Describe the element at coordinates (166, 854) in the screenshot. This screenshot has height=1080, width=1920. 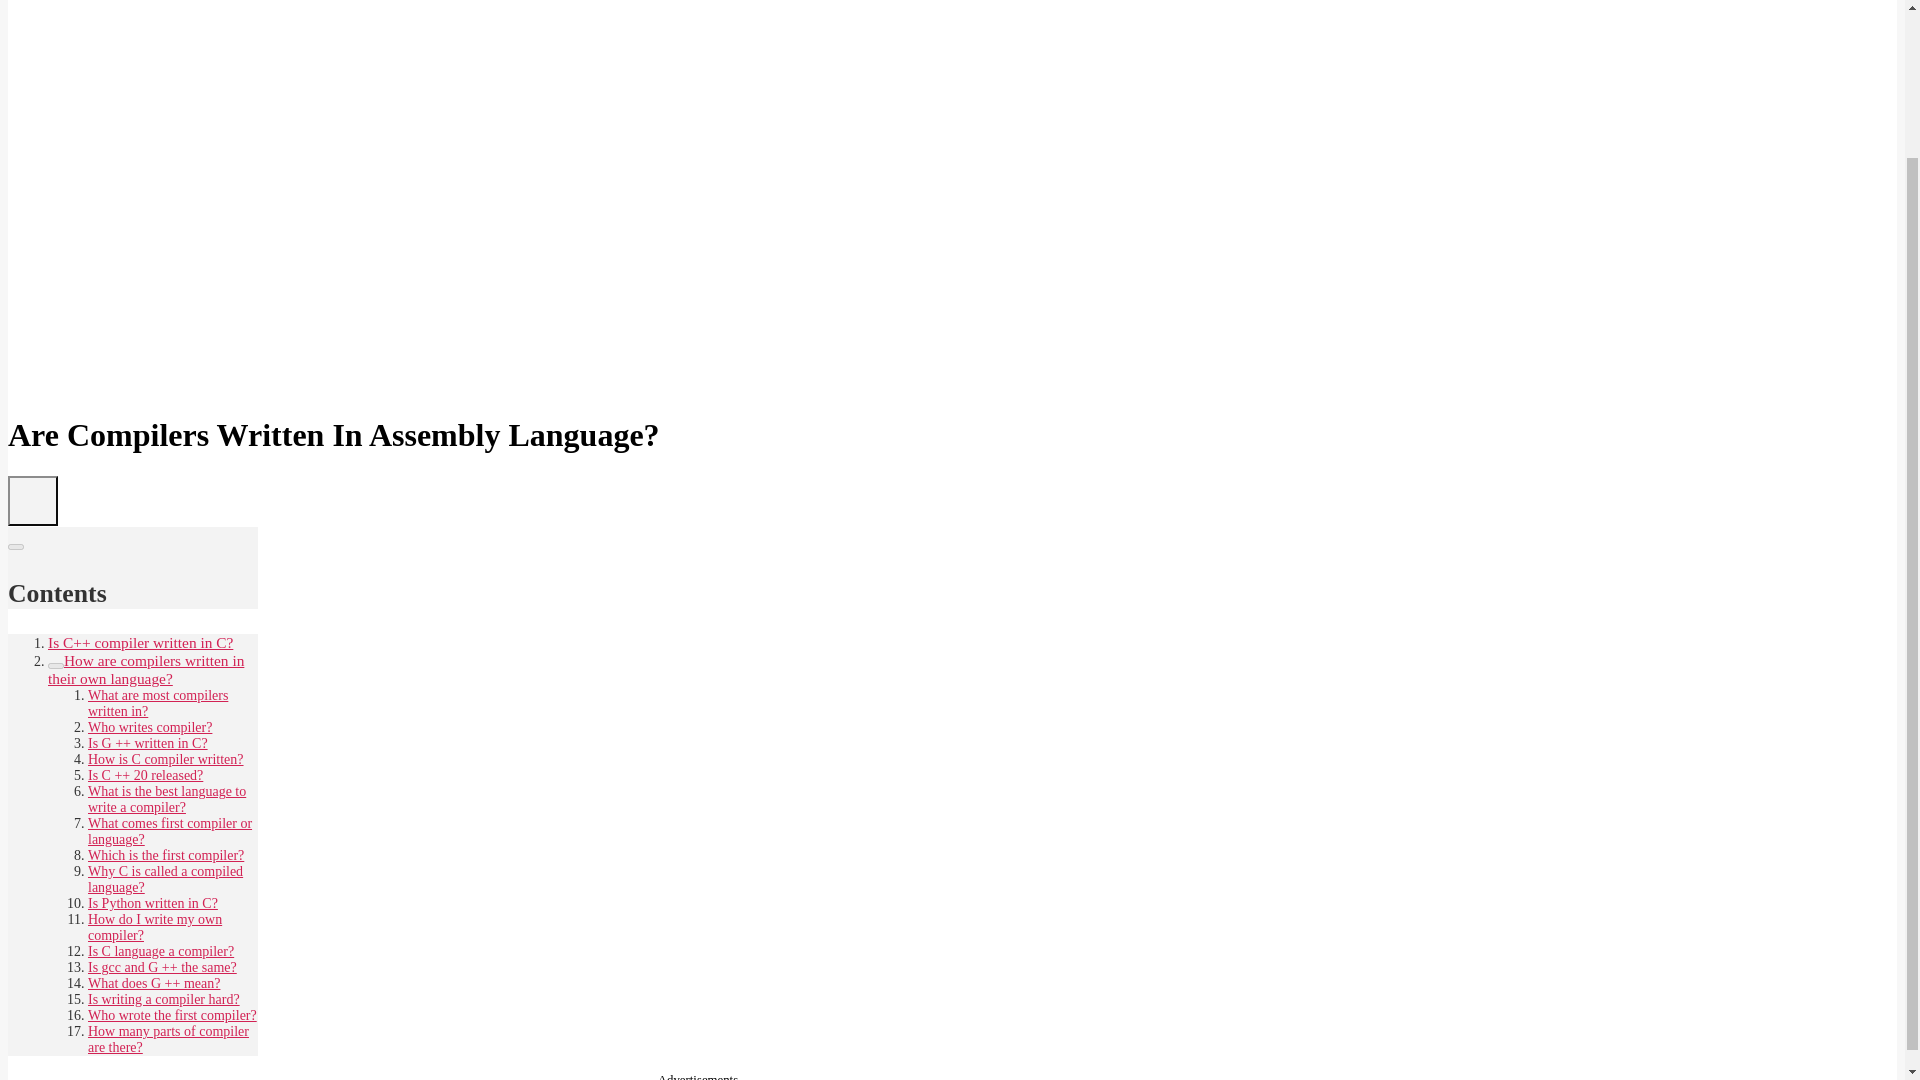
I see `Which is the first compiler?` at that location.